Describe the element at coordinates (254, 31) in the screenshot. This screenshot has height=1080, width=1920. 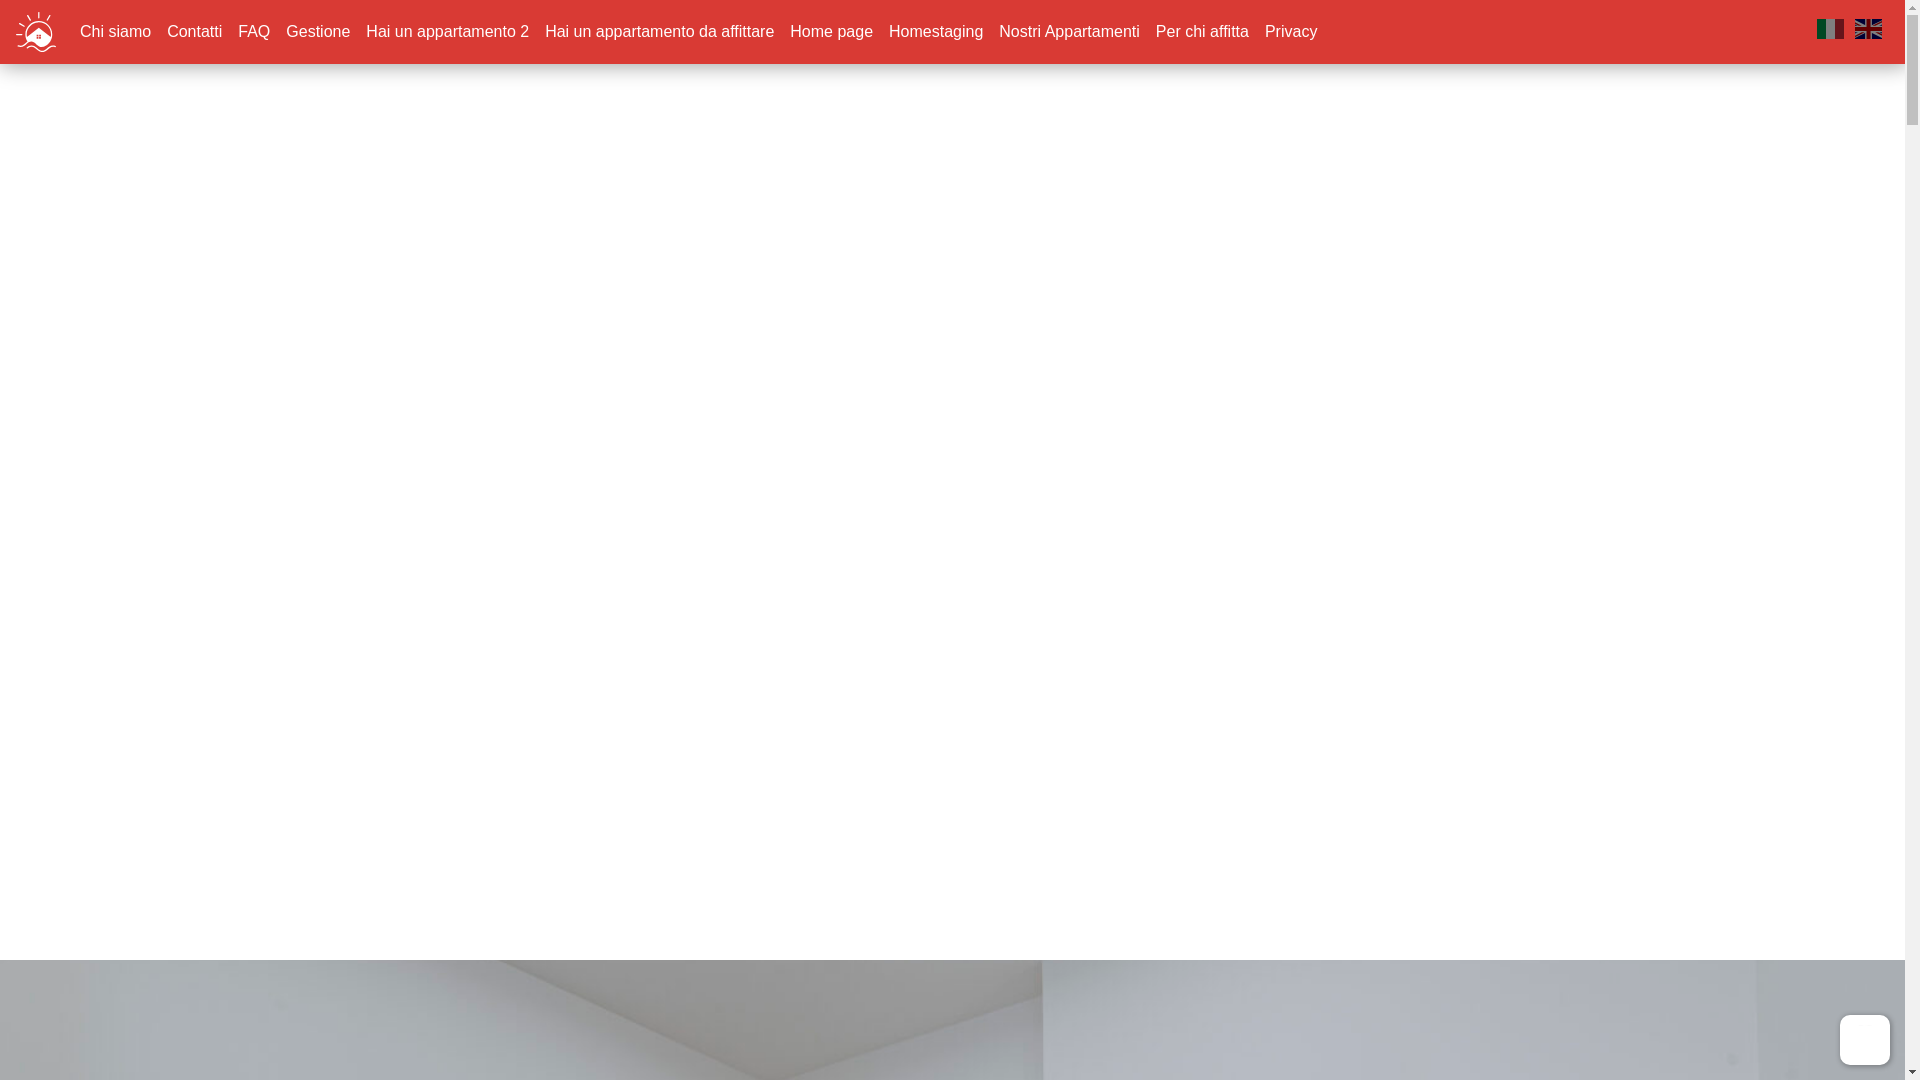
I see `FAQ` at that location.